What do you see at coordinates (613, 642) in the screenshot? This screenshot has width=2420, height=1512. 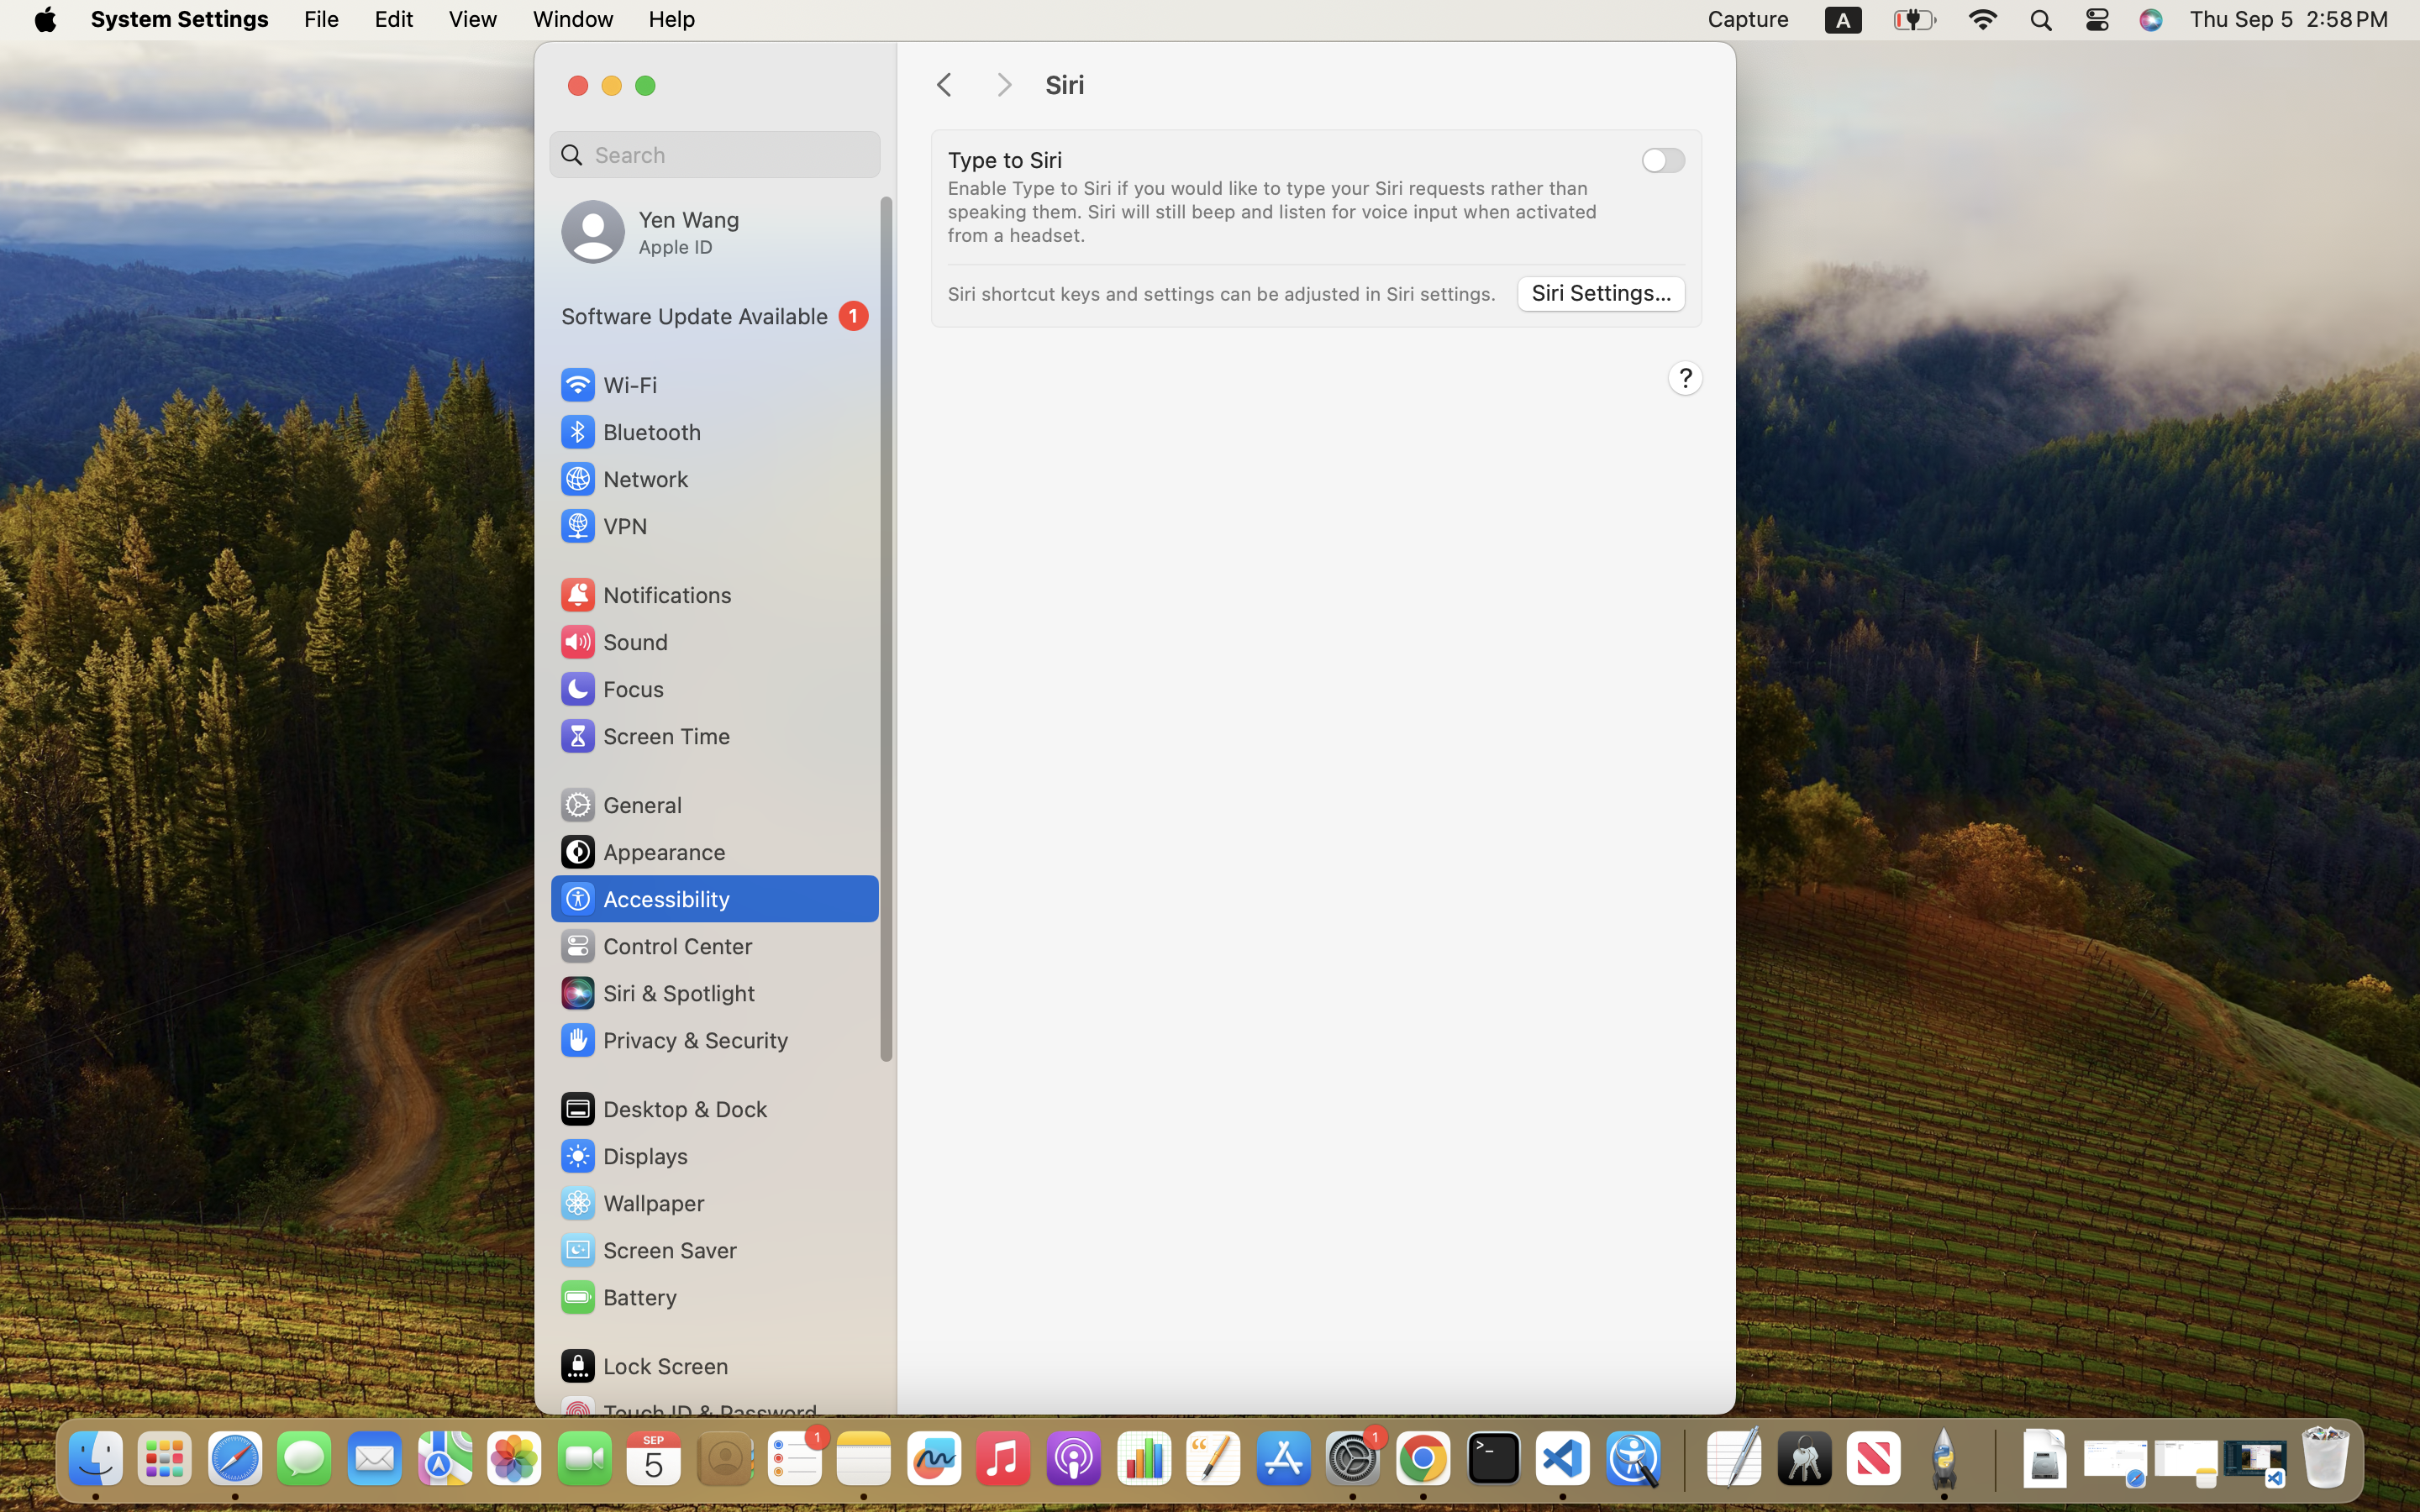 I see `Sound` at bounding box center [613, 642].